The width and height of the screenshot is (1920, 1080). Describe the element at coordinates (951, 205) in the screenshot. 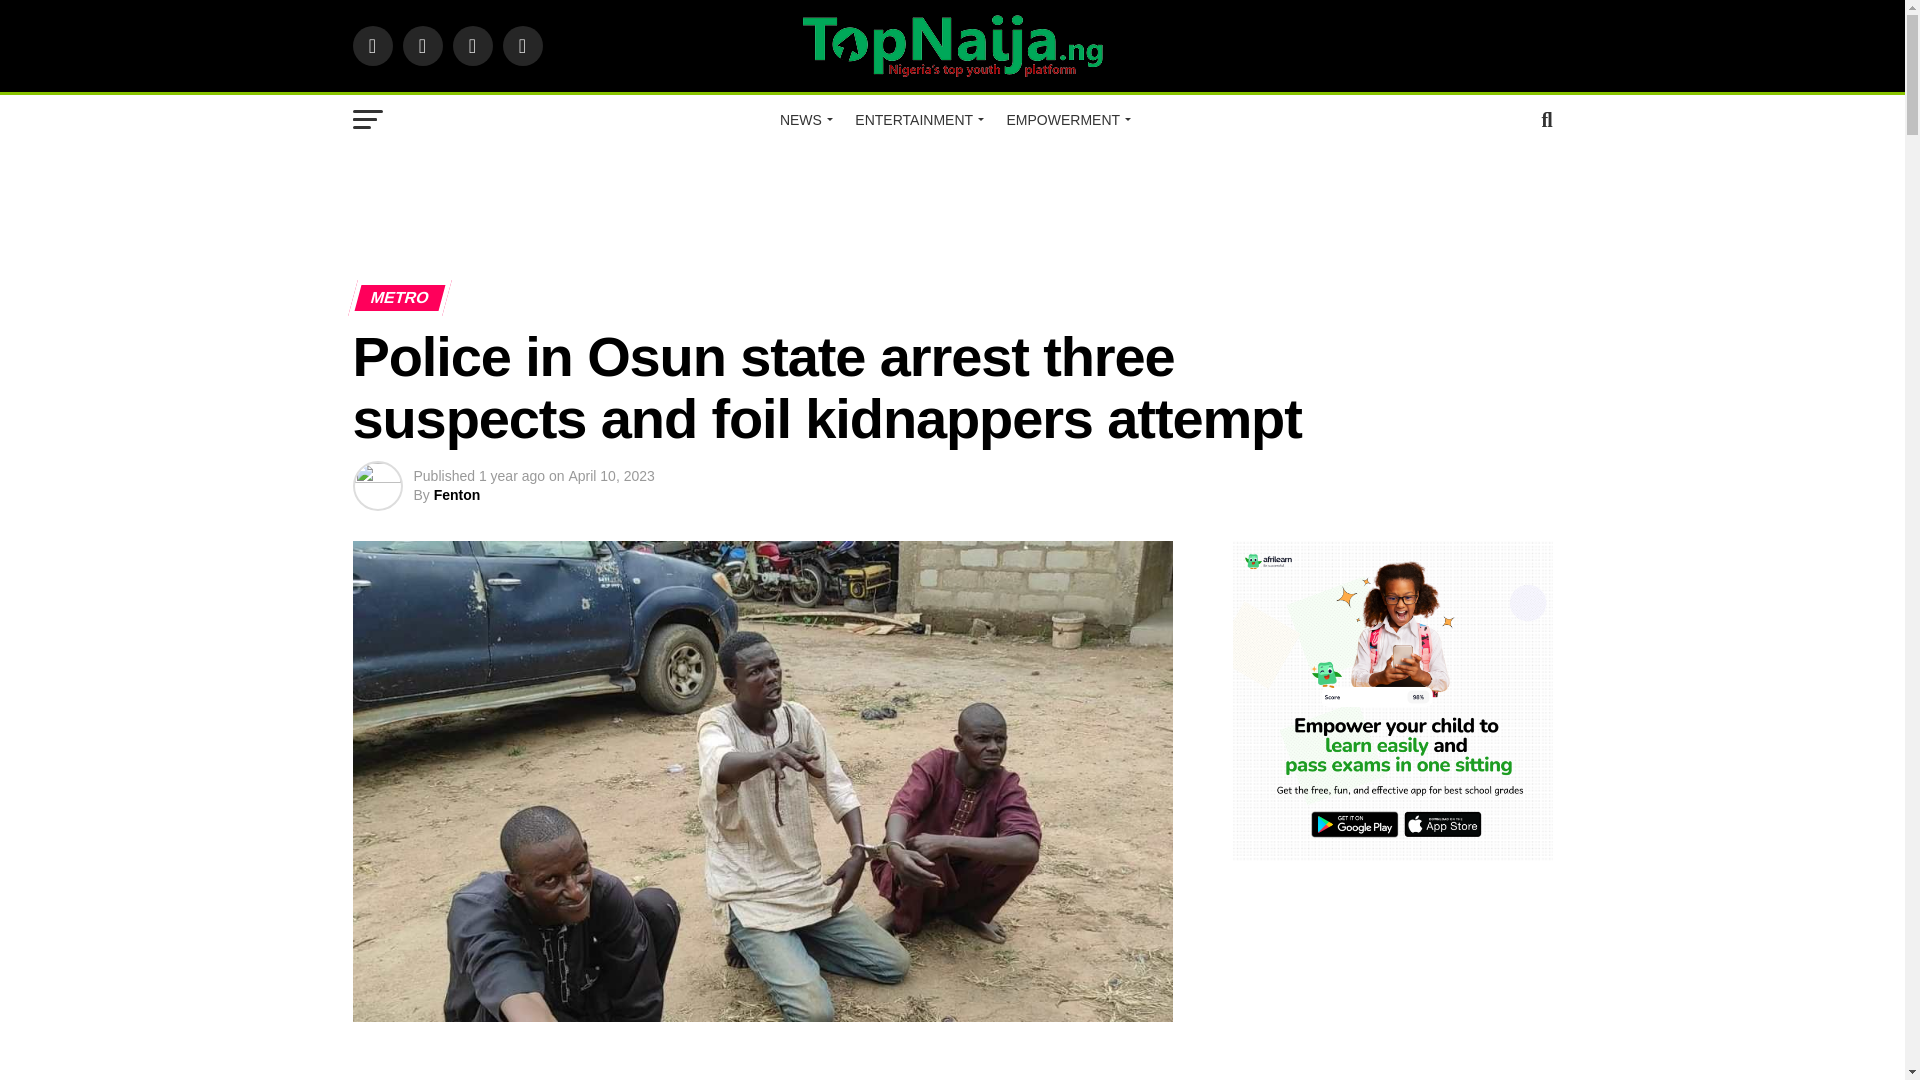

I see `Advertisement` at that location.